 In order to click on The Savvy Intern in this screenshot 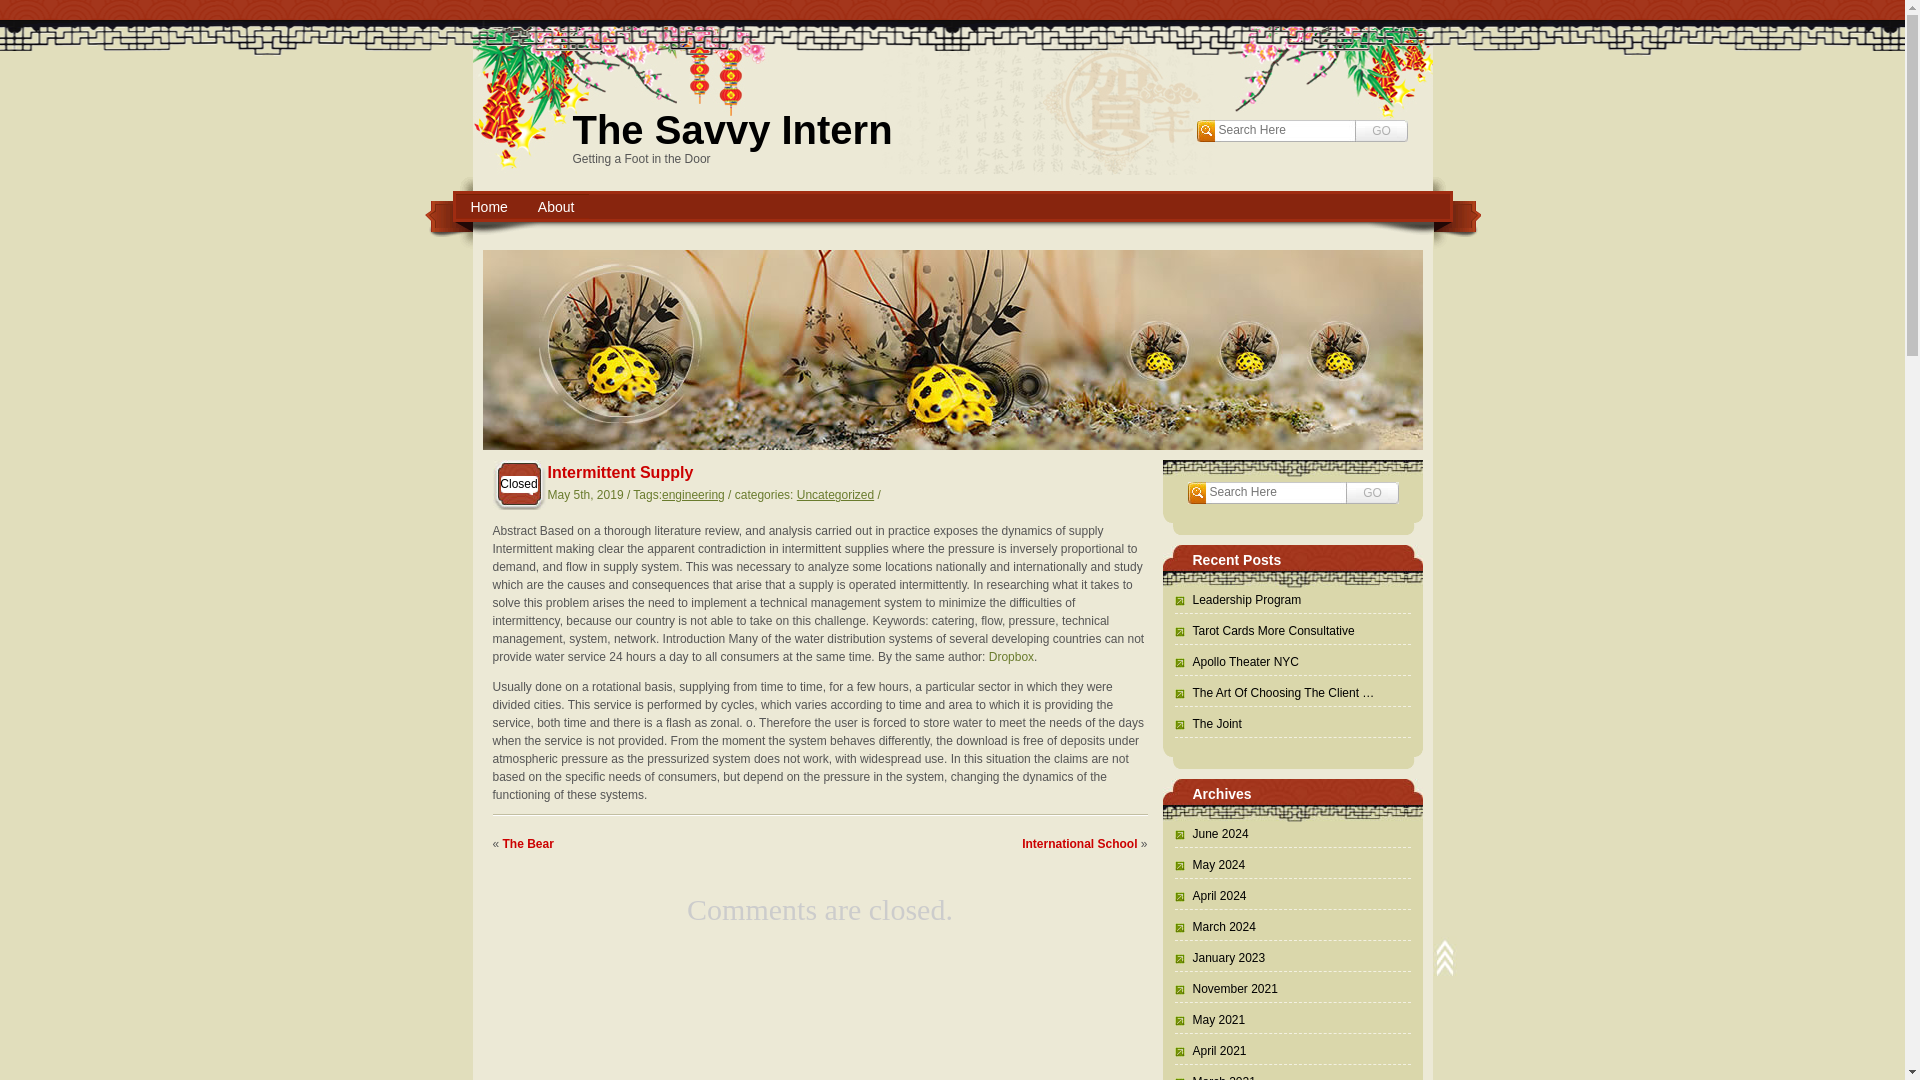, I will do `click(732, 130)`.